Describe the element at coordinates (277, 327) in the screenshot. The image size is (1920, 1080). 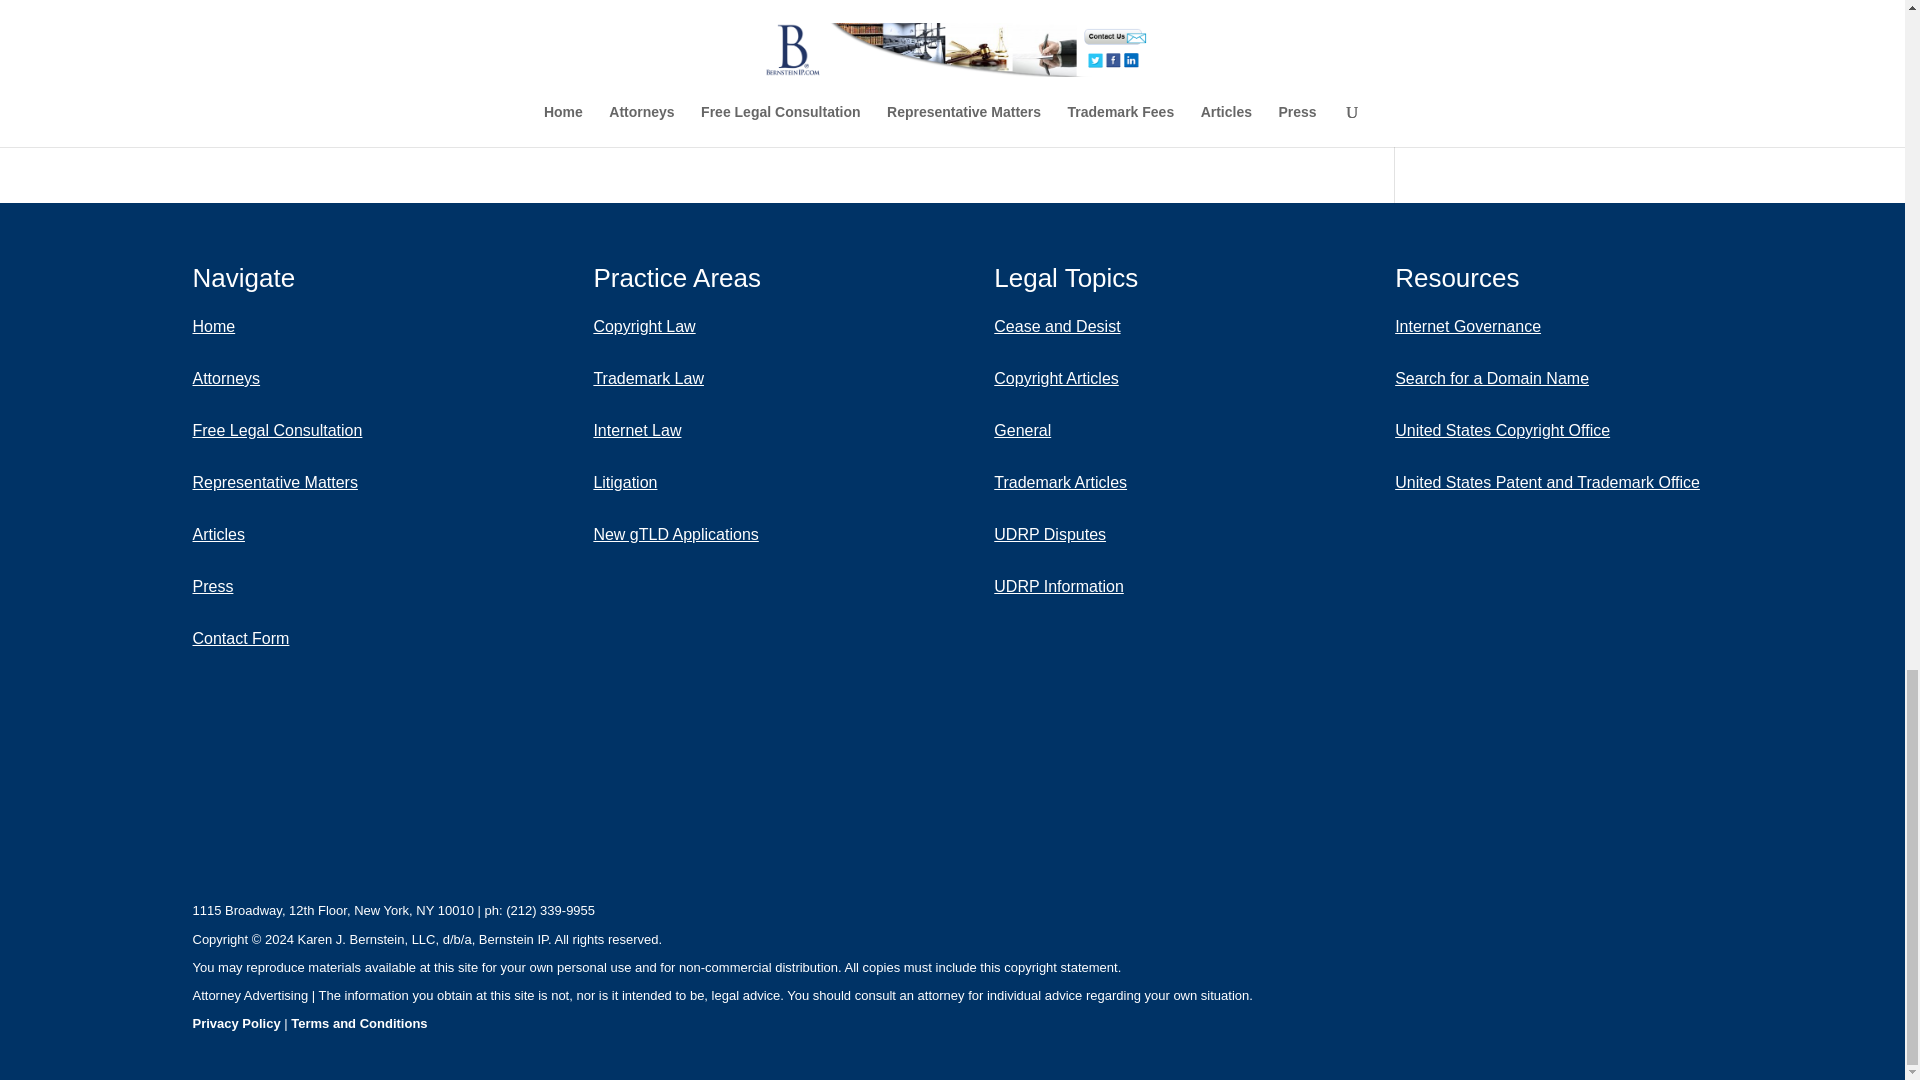
I see `Home` at that location.